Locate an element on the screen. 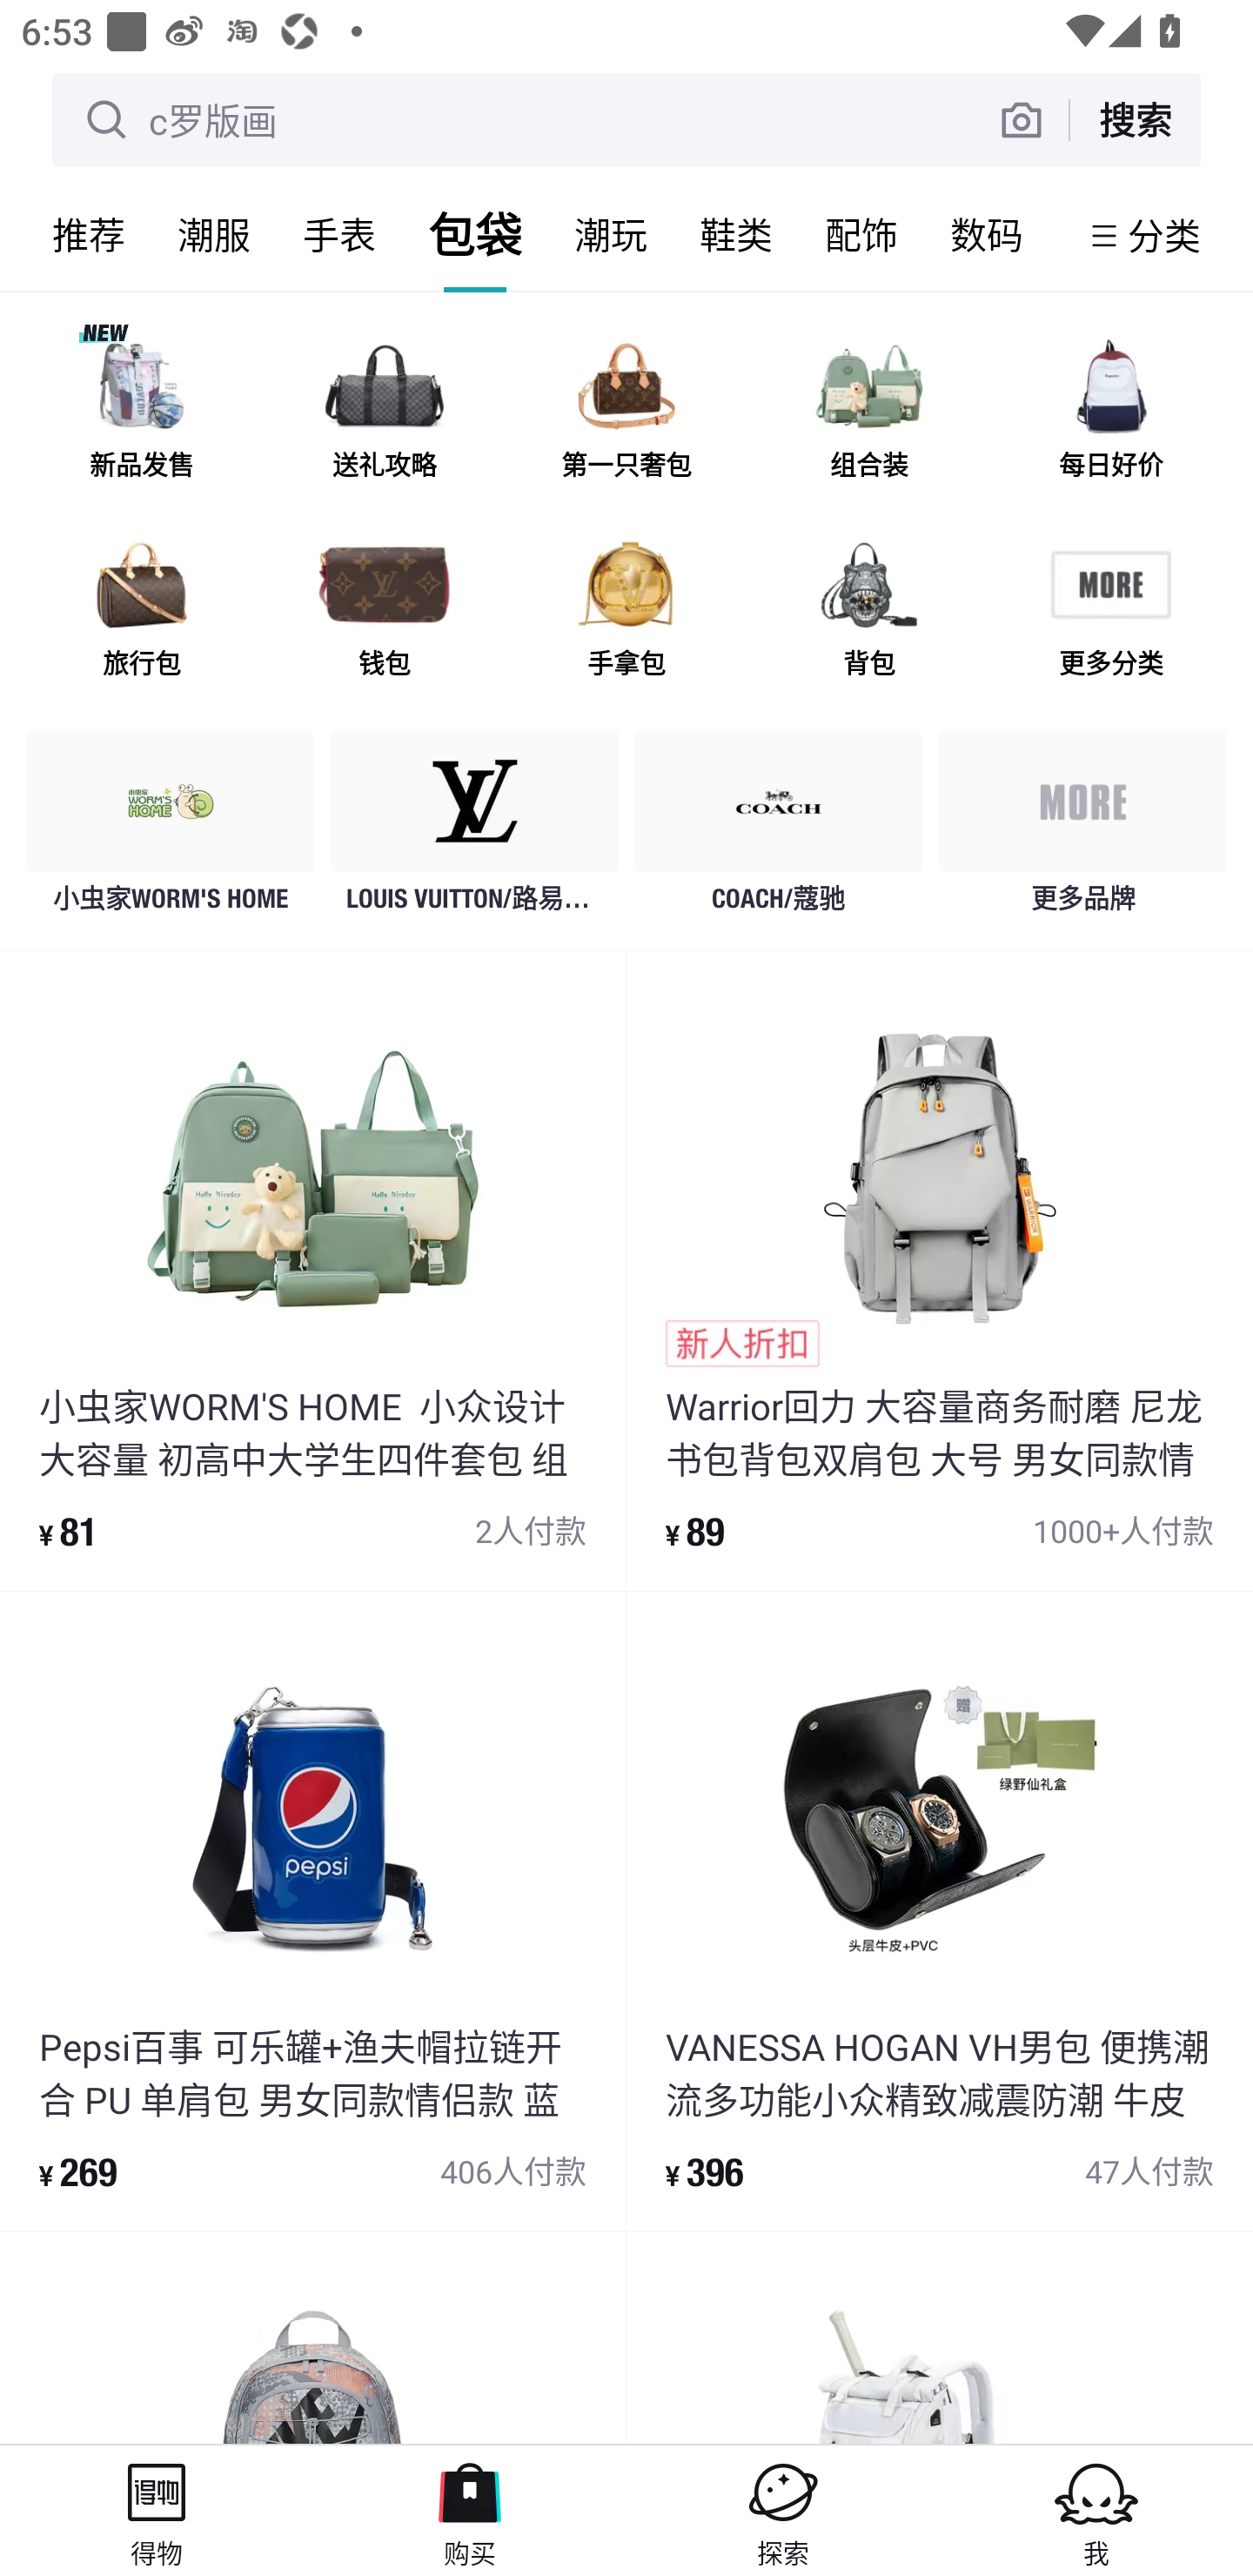 Image resolution: width=1253 pixels, height=2576 pixels. 送礼攻略 is located at coordinates (384, 413).